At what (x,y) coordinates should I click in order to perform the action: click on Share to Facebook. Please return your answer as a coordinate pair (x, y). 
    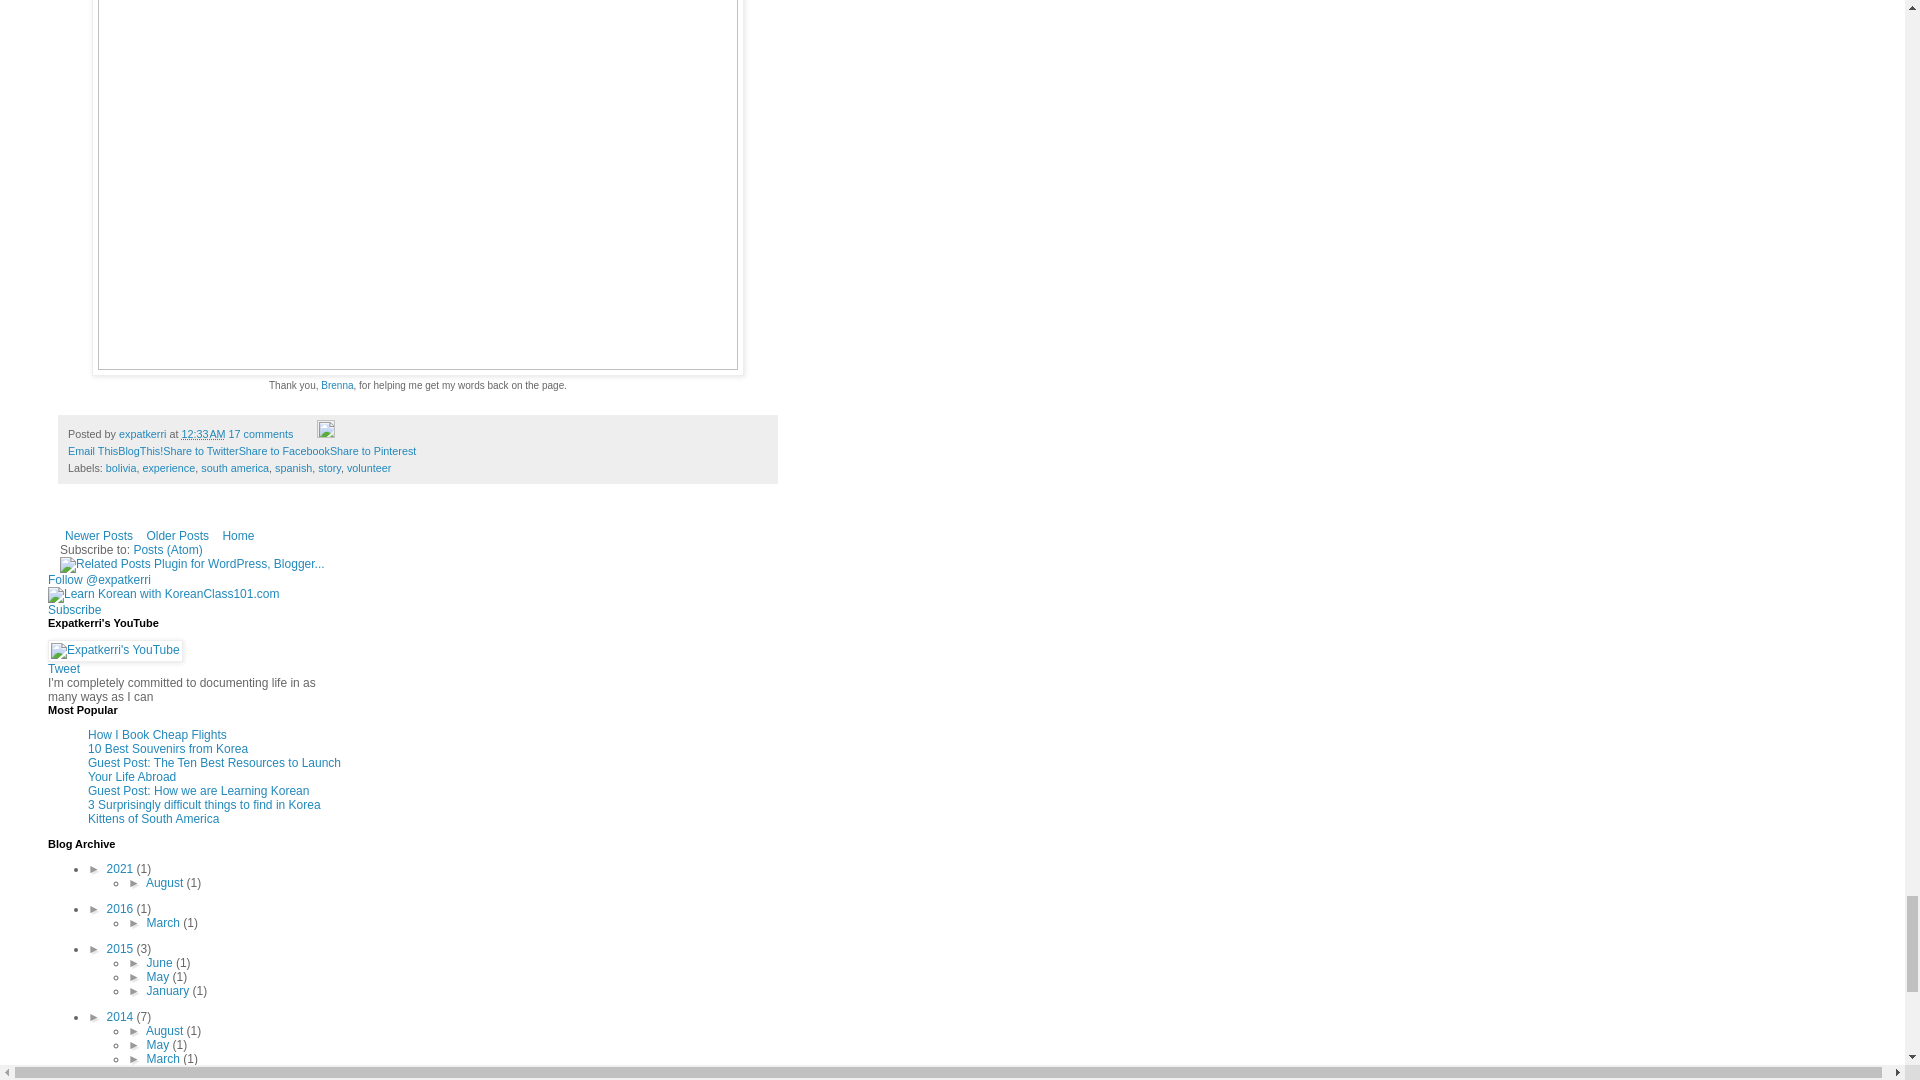
    Looking at the image, I should click on (284, 450).